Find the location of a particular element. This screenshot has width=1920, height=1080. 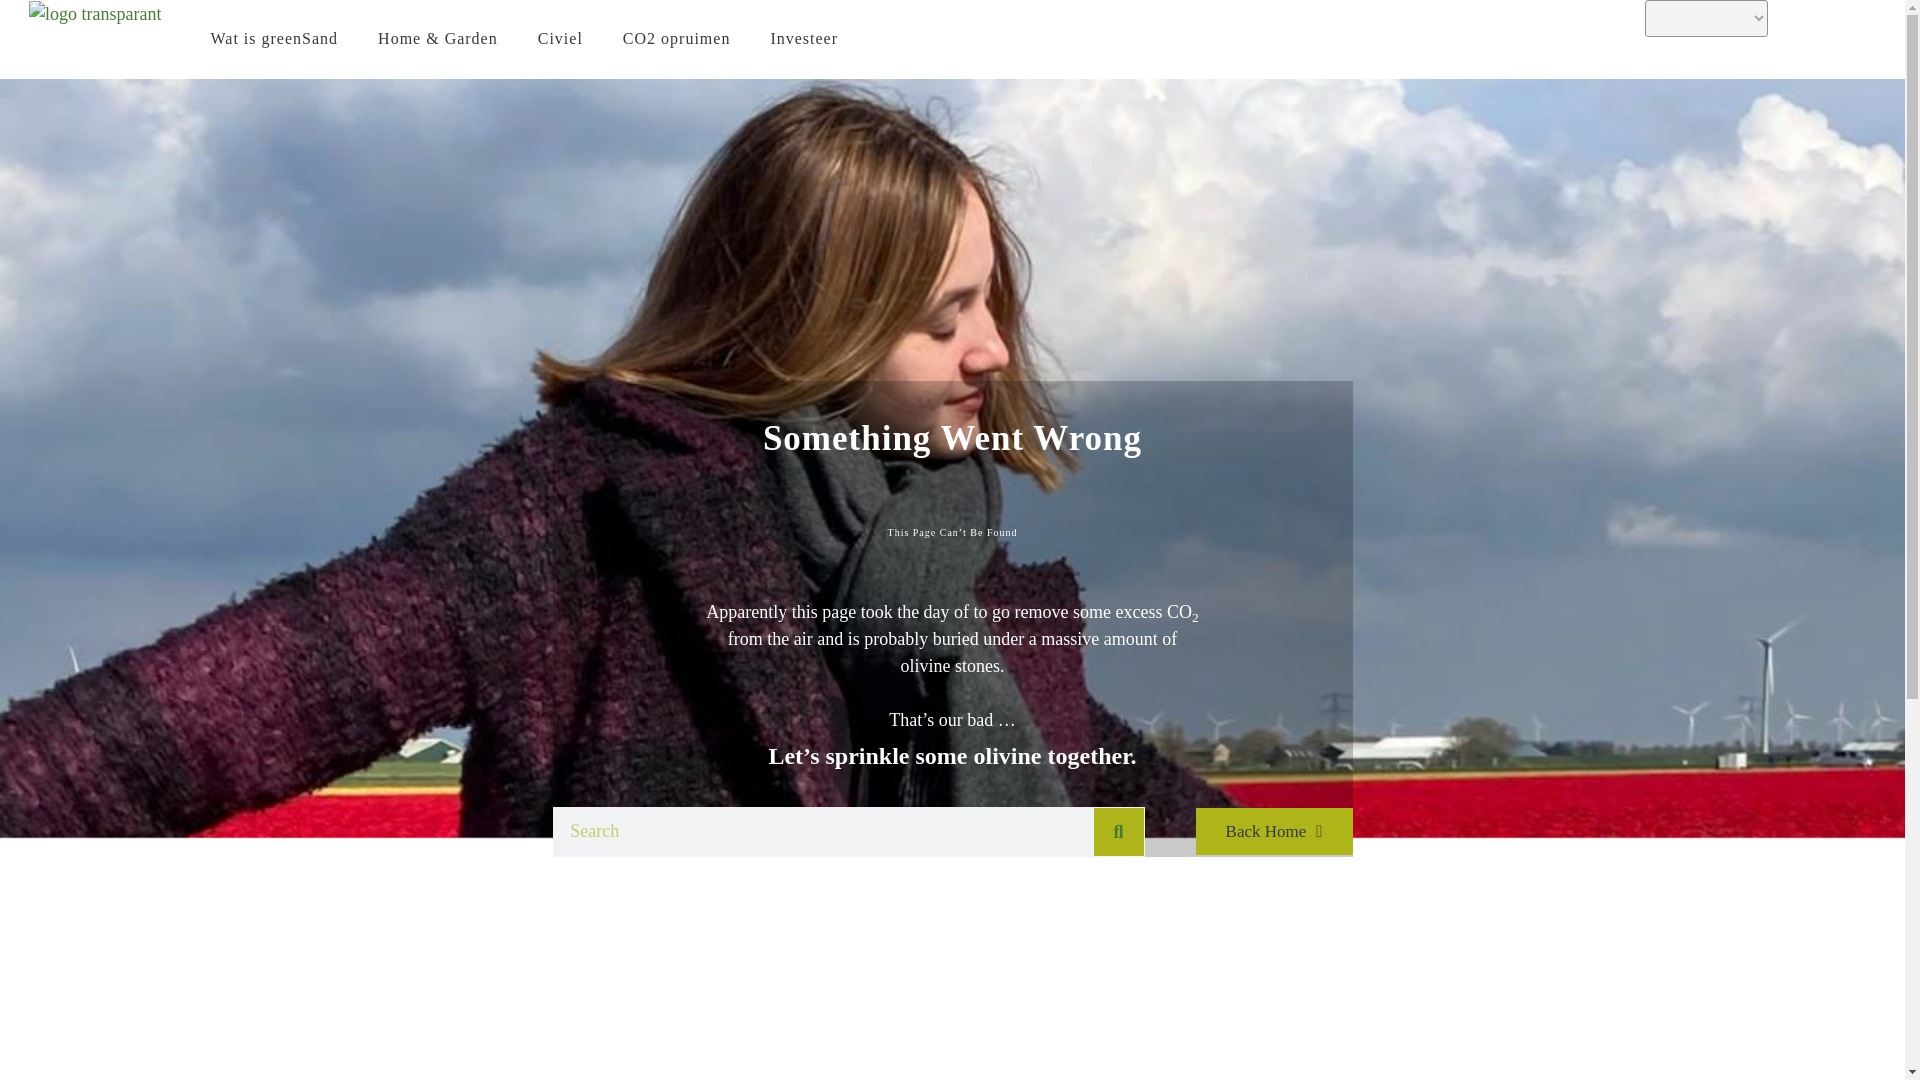

Wat is greenSand is located at coordinates (274, 39).